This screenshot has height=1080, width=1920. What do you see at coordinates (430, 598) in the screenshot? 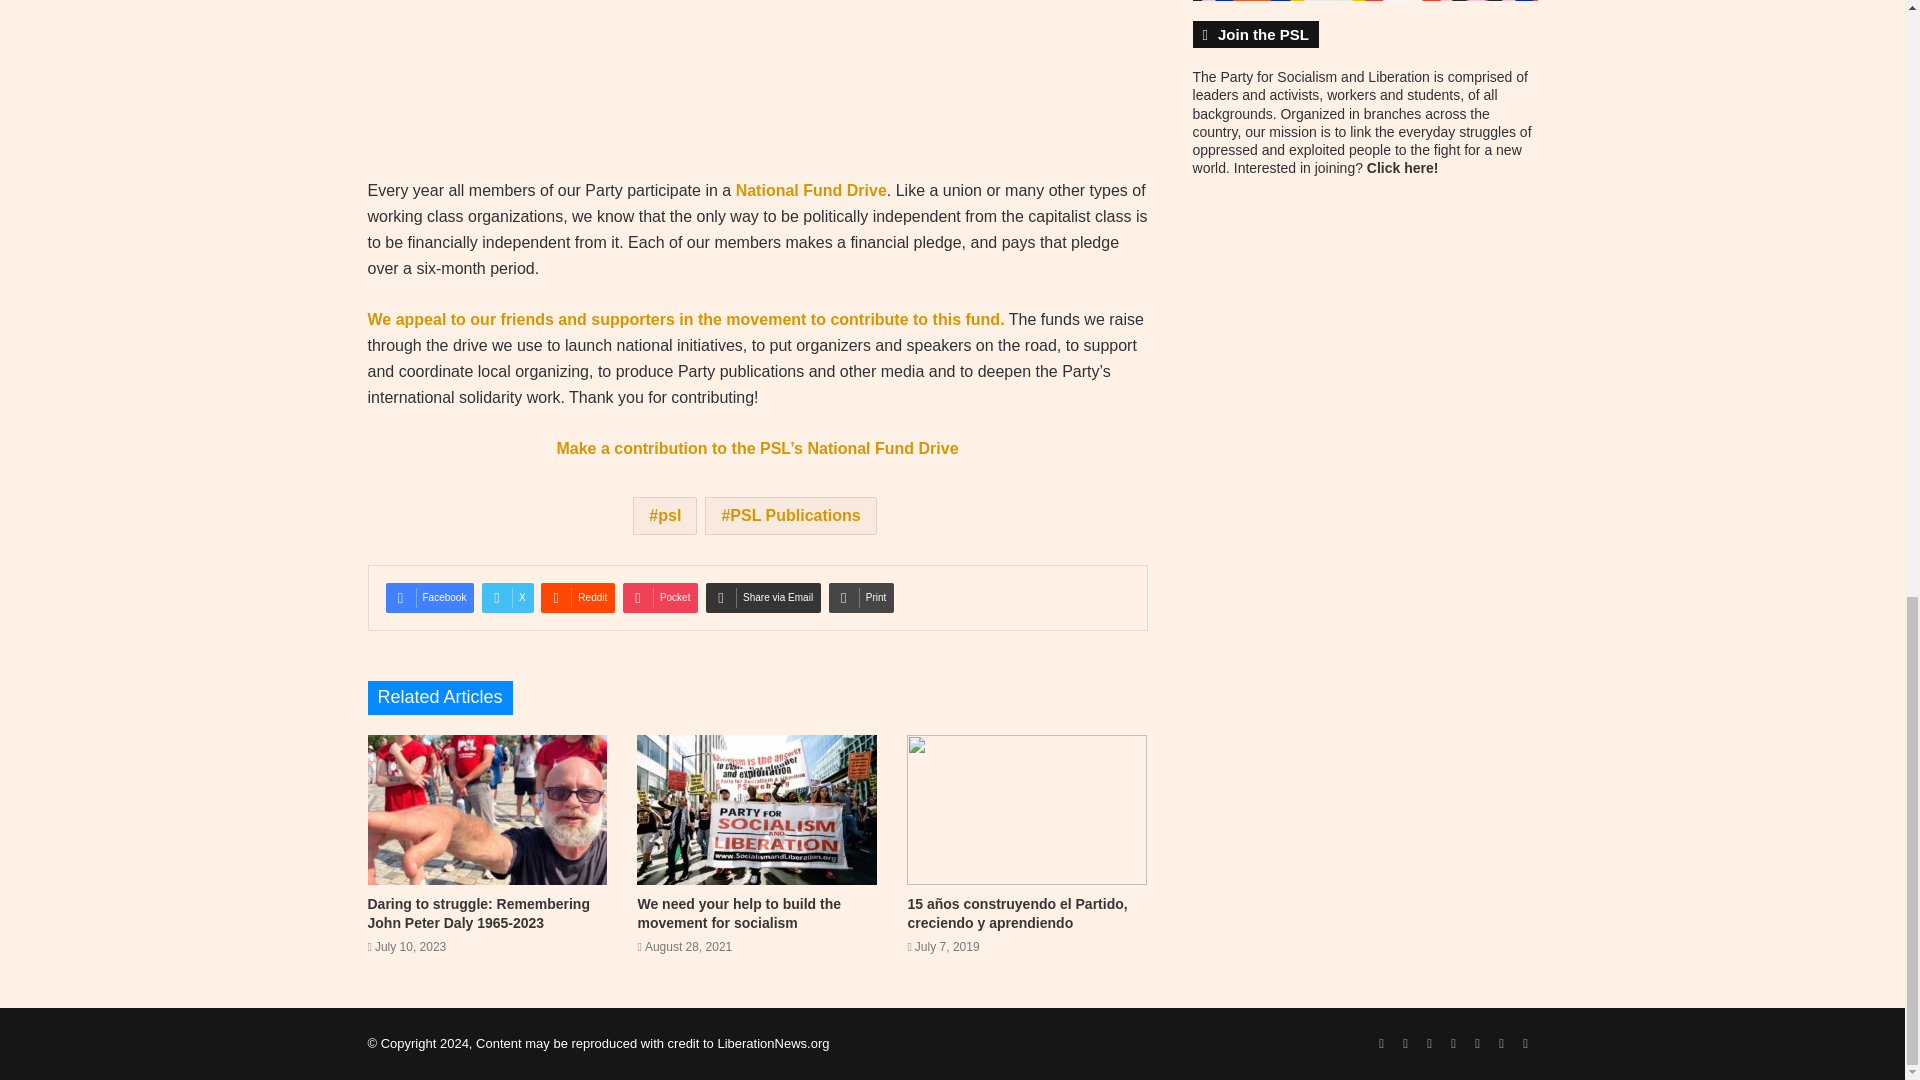
I see `Facebook` at bounding box center [430, 598].